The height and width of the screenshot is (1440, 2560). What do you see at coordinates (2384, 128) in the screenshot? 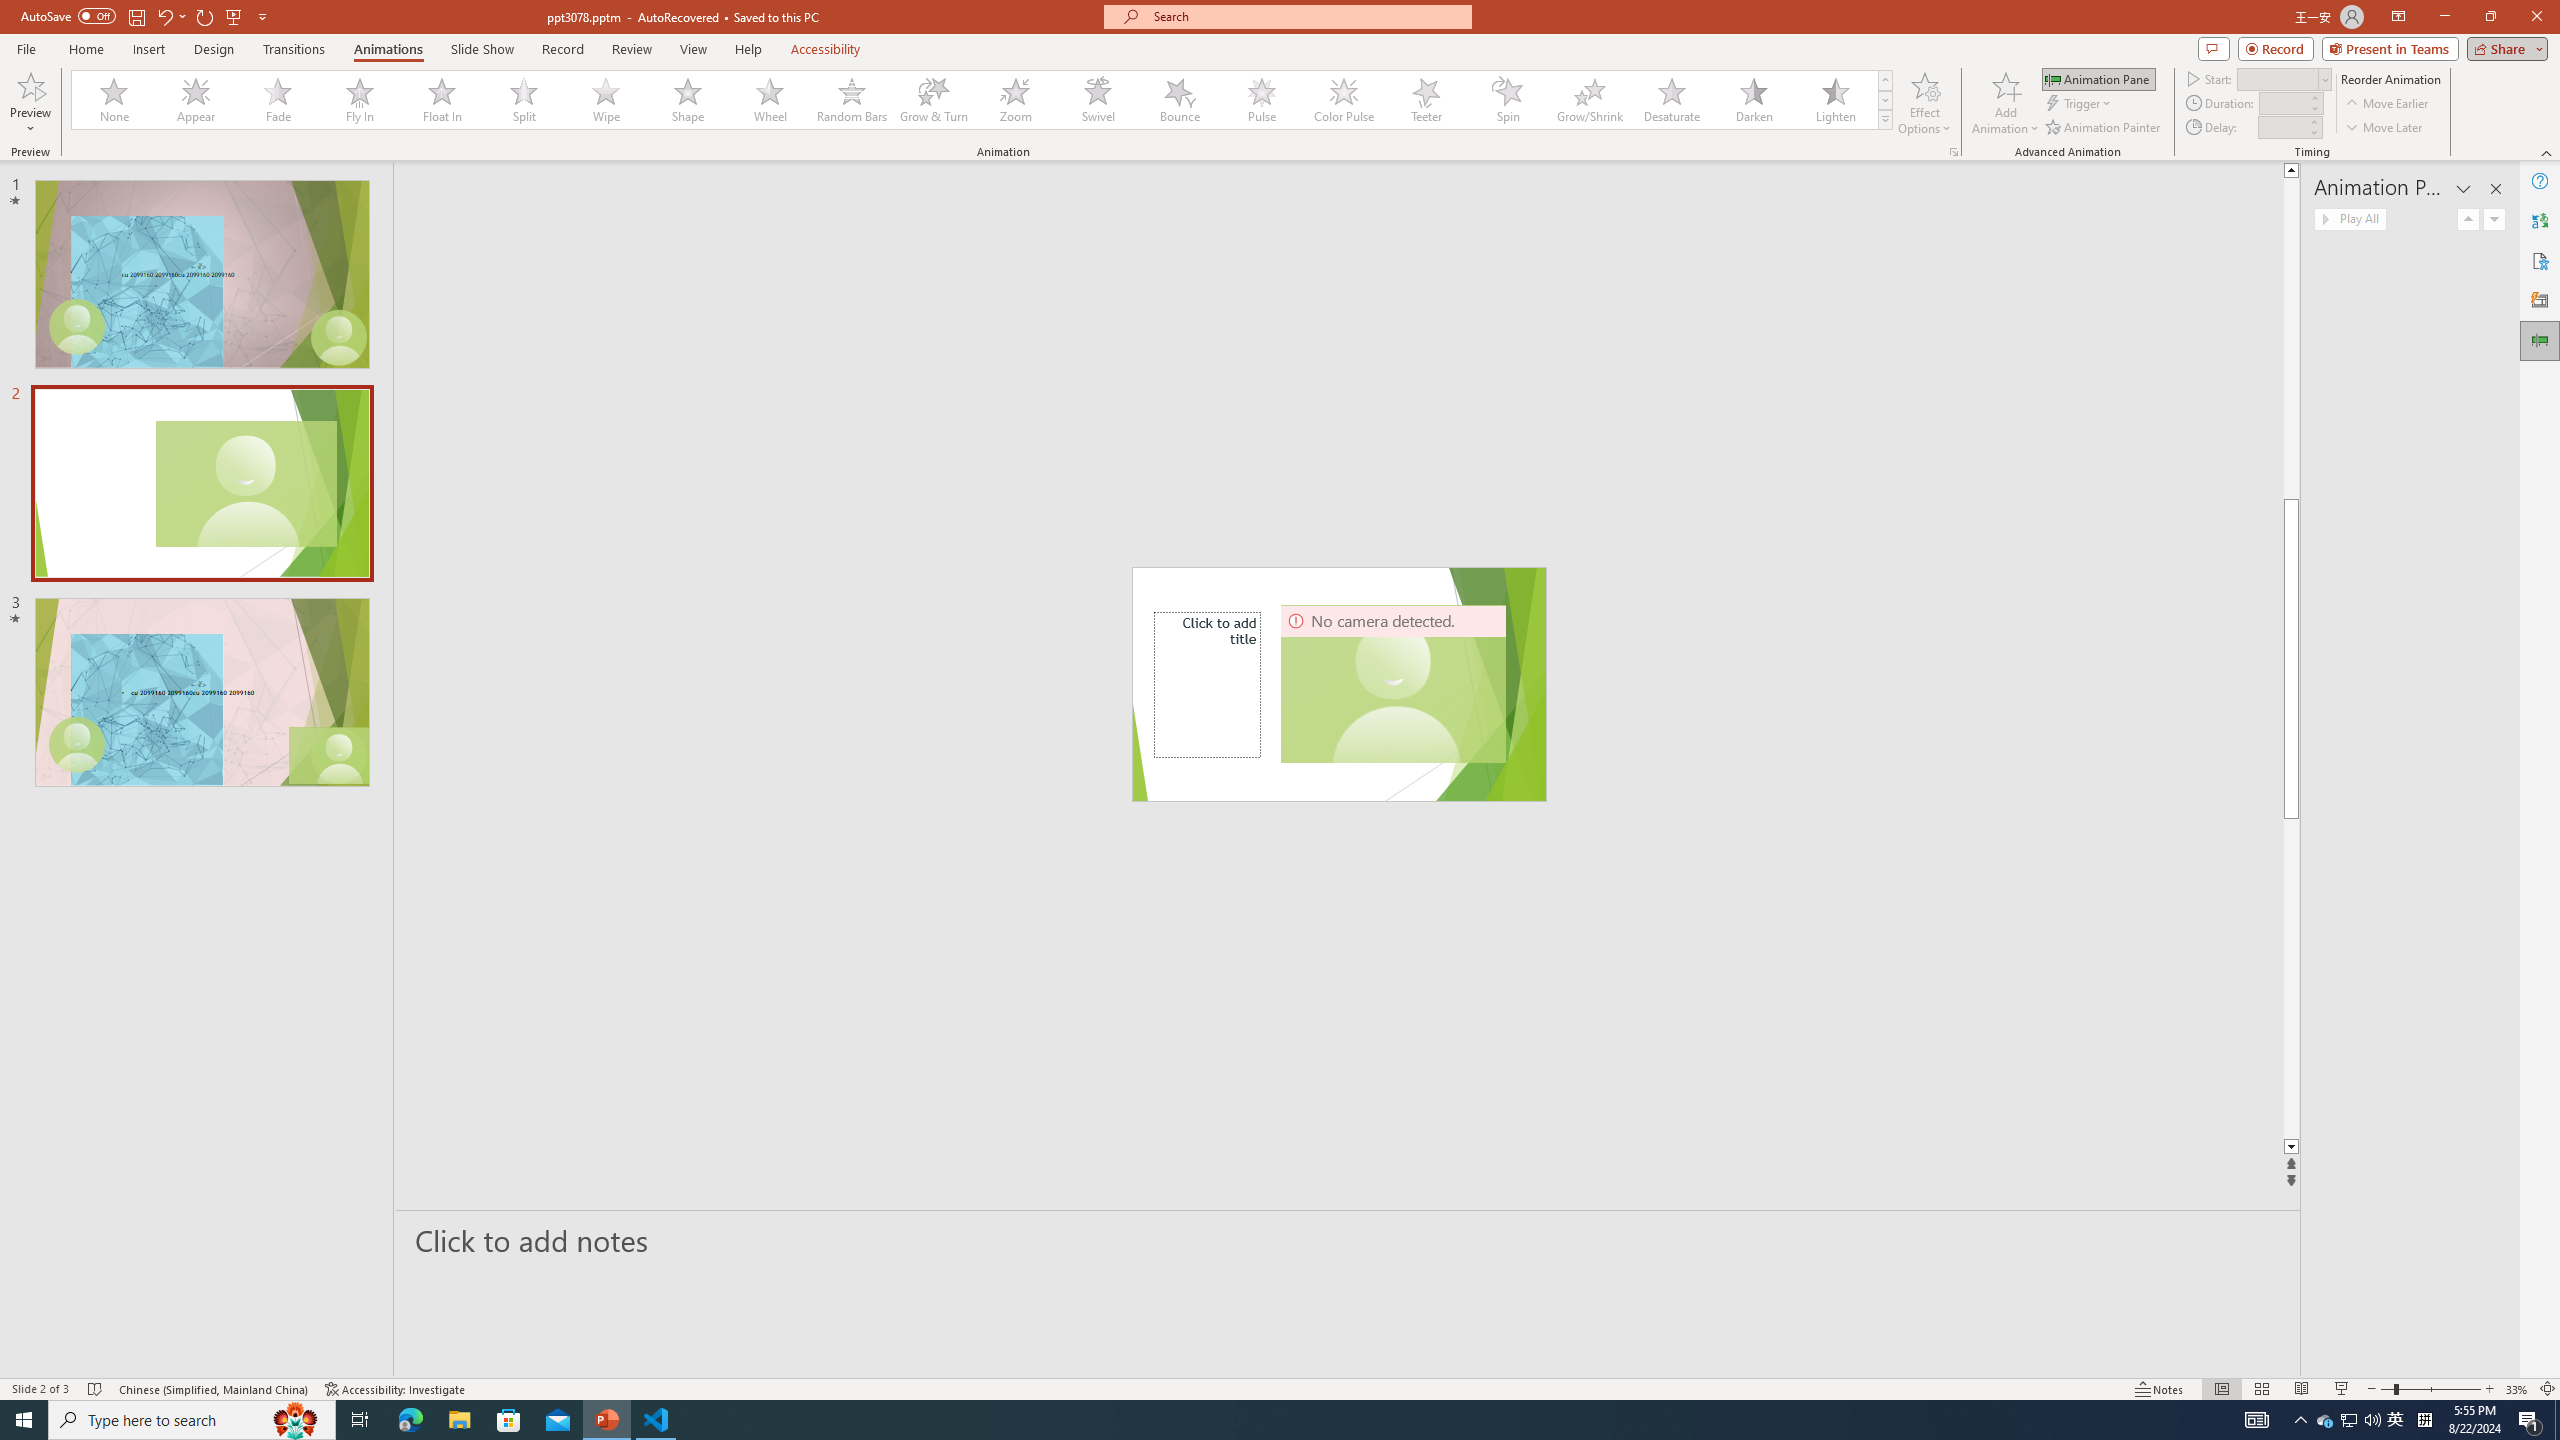
I see `Move Later` at bounding box center [2384, 128].